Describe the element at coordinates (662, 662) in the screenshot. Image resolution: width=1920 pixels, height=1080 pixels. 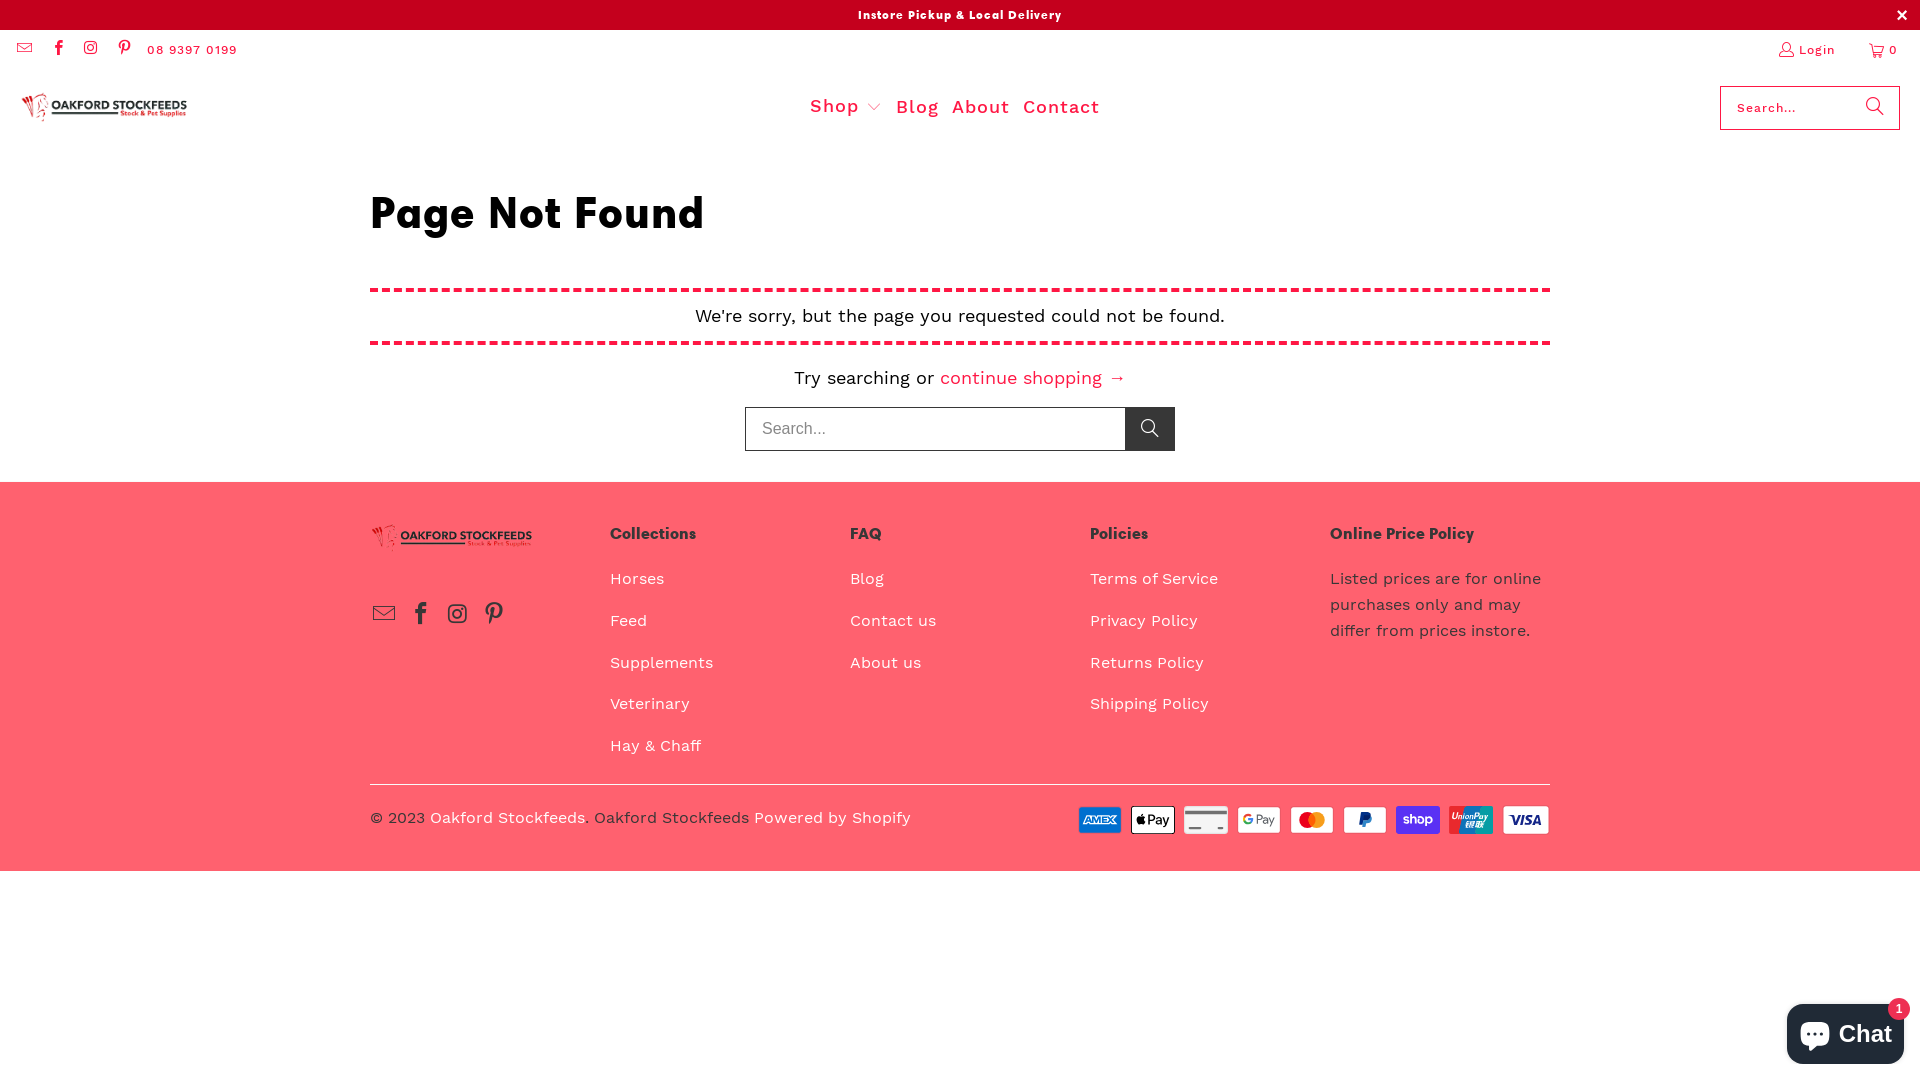
I see `Supplements` at that location.